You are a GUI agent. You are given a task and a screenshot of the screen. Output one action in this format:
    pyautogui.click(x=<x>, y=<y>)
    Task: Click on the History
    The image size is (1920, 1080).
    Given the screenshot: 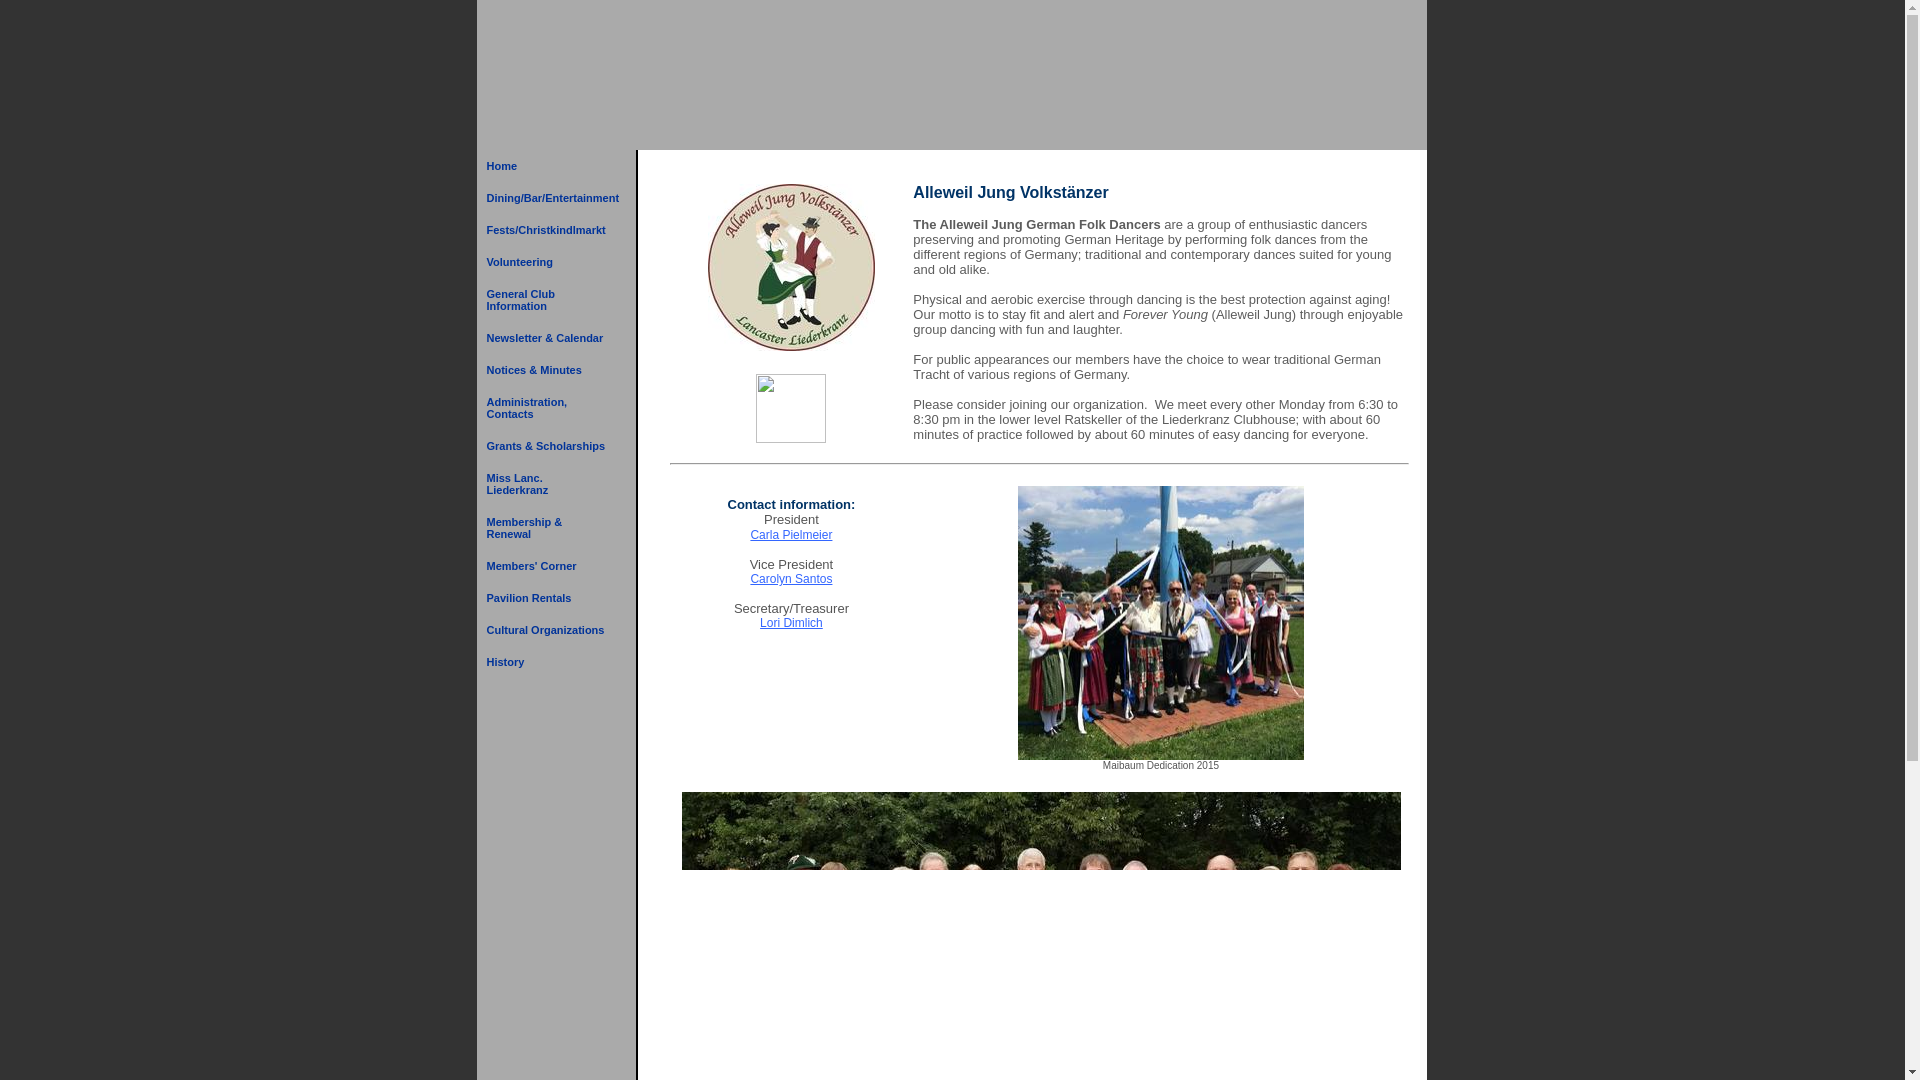 What is the action you would take?
    pyautogui.click(x=546, y=662)
    